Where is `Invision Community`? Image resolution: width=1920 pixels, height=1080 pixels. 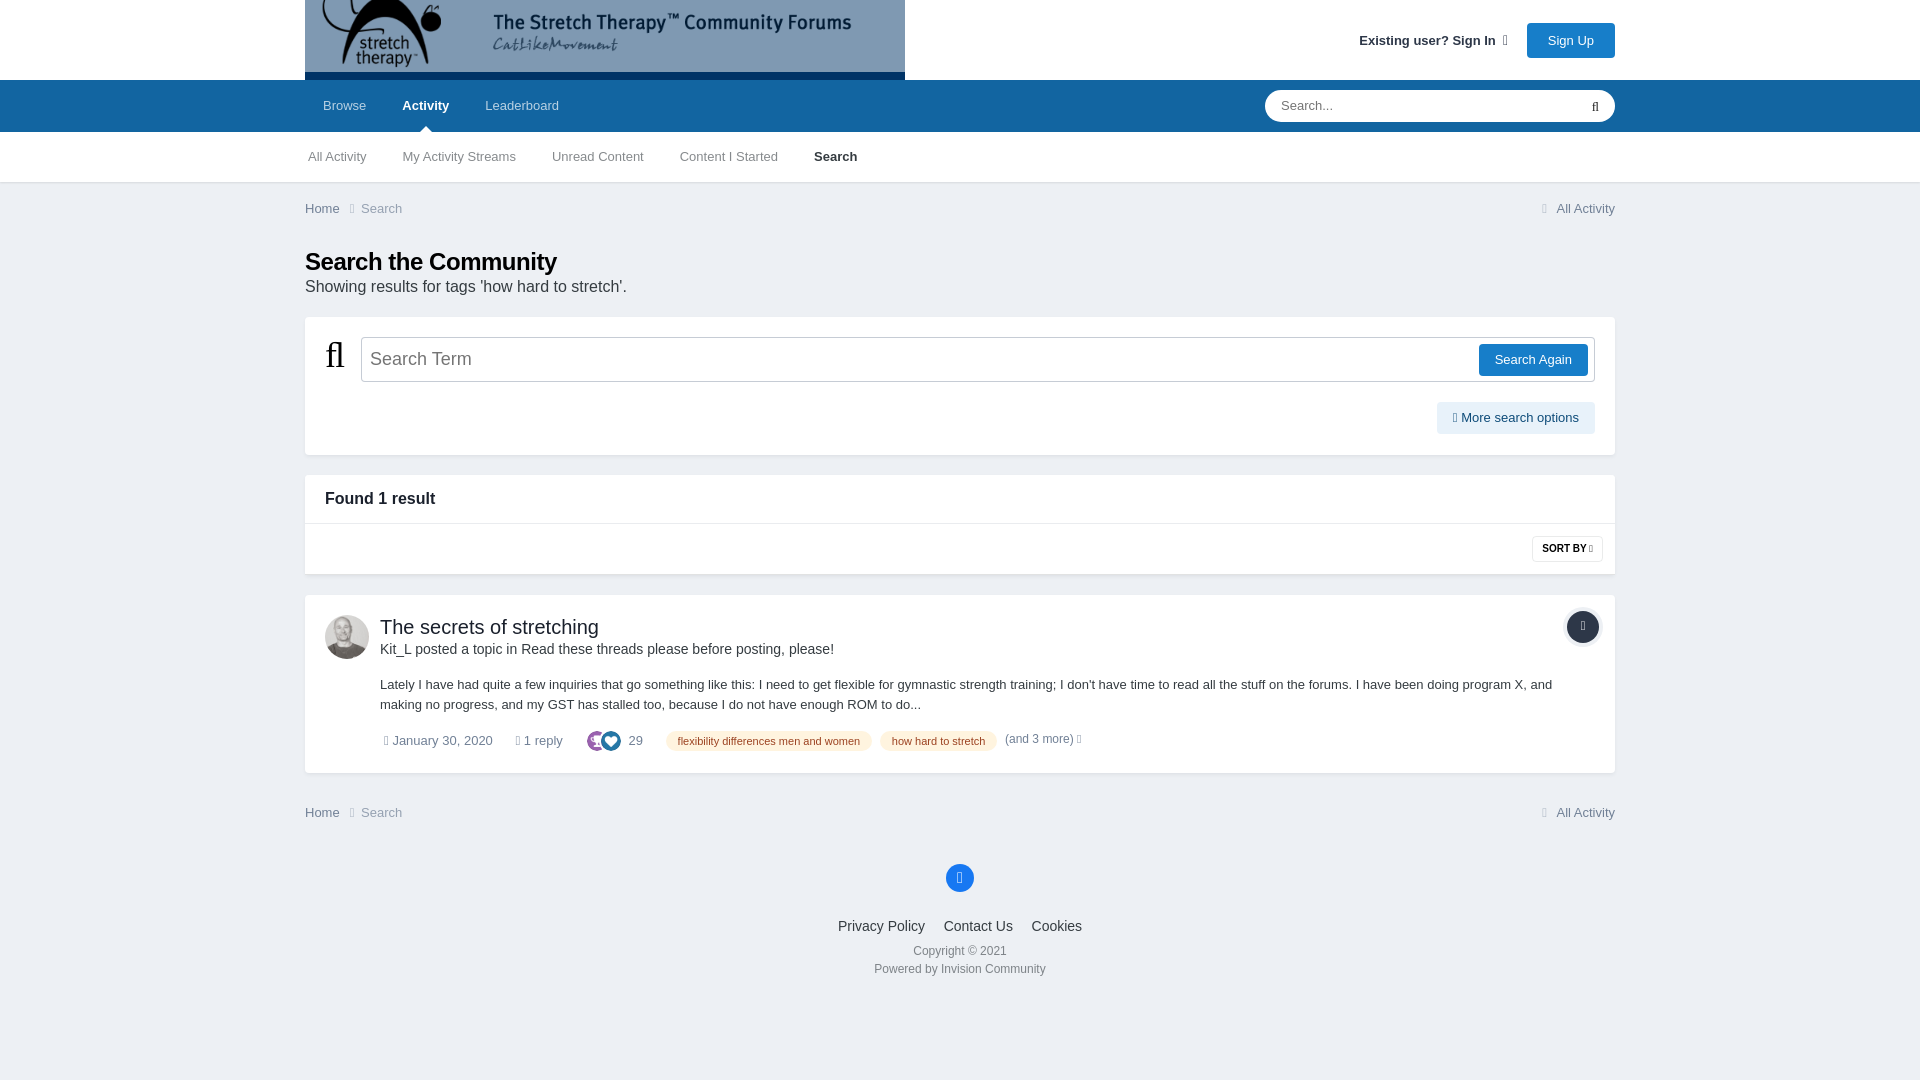 Invision Community is located at coordinates (958, 969).